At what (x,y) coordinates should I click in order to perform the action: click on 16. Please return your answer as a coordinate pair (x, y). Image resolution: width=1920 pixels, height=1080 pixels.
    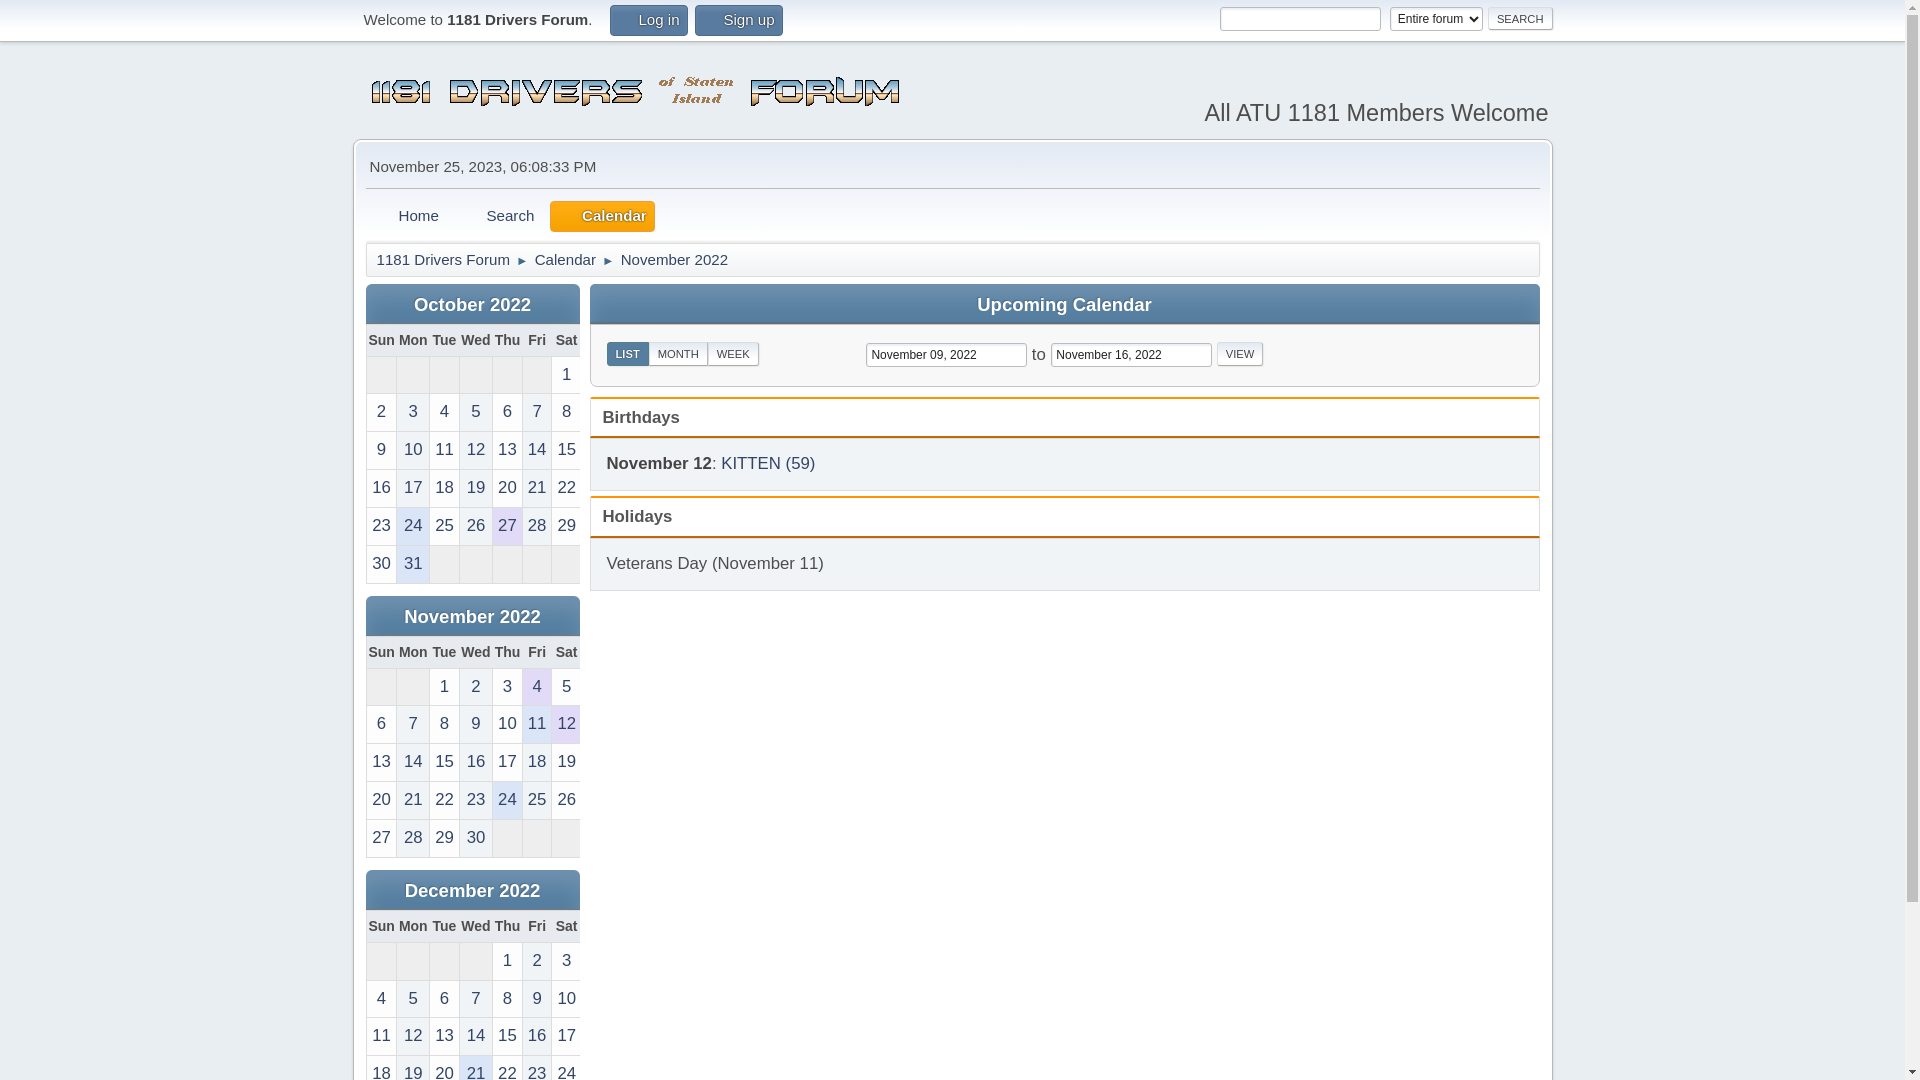
    Looking at the image, I should click on (538, 1036).